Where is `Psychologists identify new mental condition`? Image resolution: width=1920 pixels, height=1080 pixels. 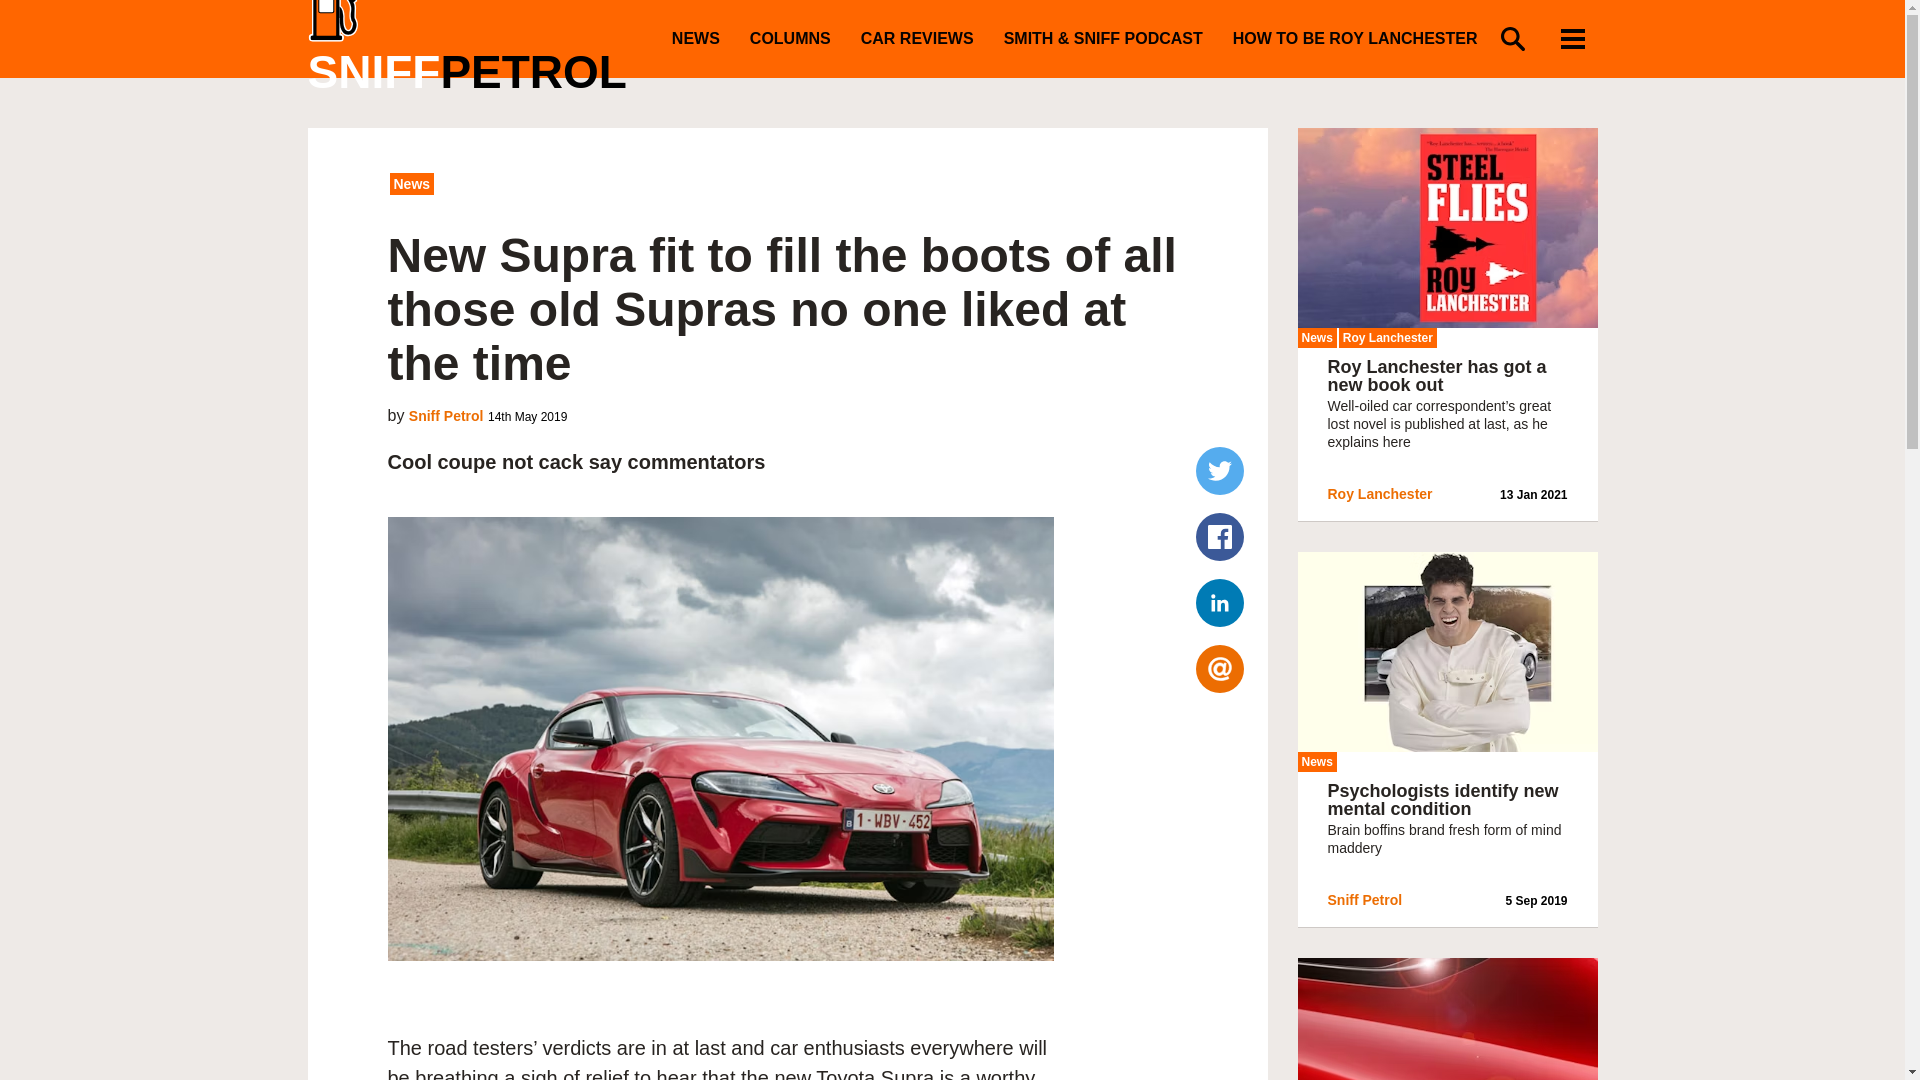
Psychologists identify new mental condition is located at coordinates (1444, 799).